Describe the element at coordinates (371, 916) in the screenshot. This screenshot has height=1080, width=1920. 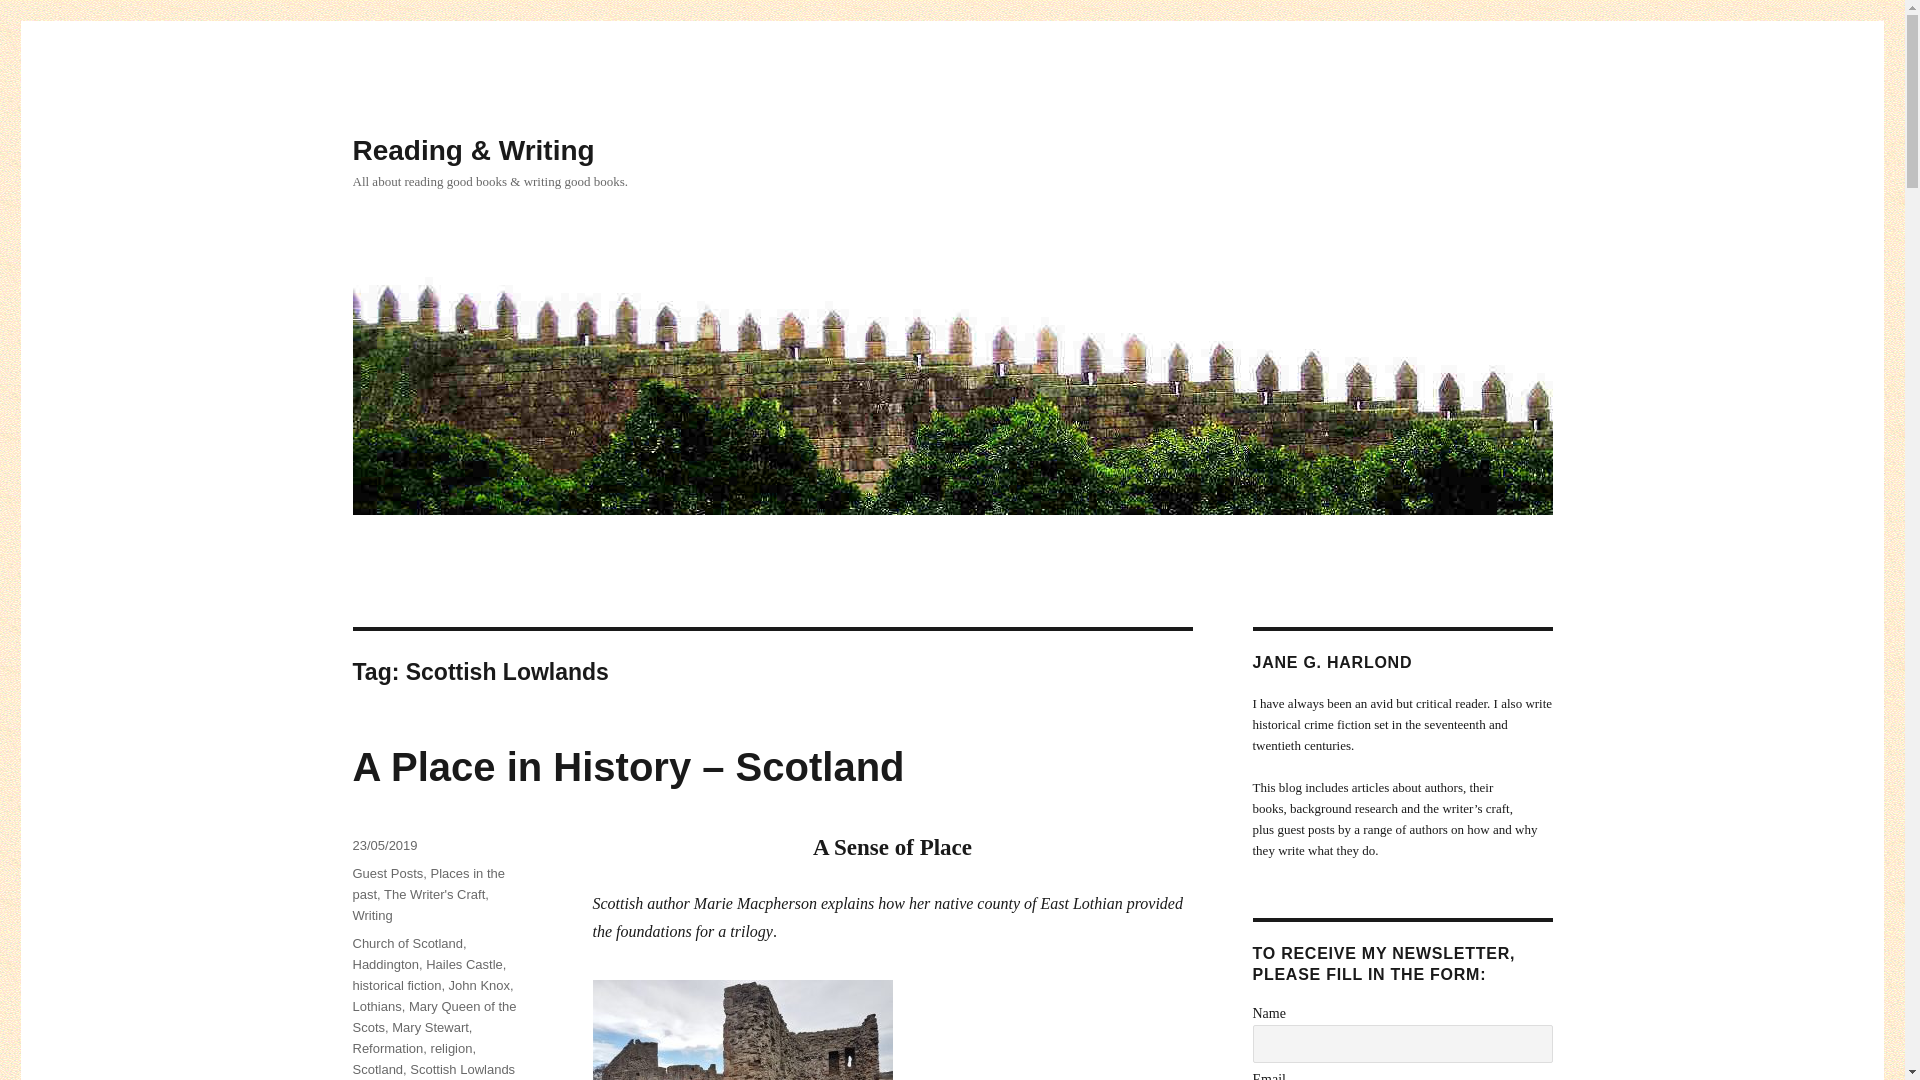
I see `Writing` at that location.